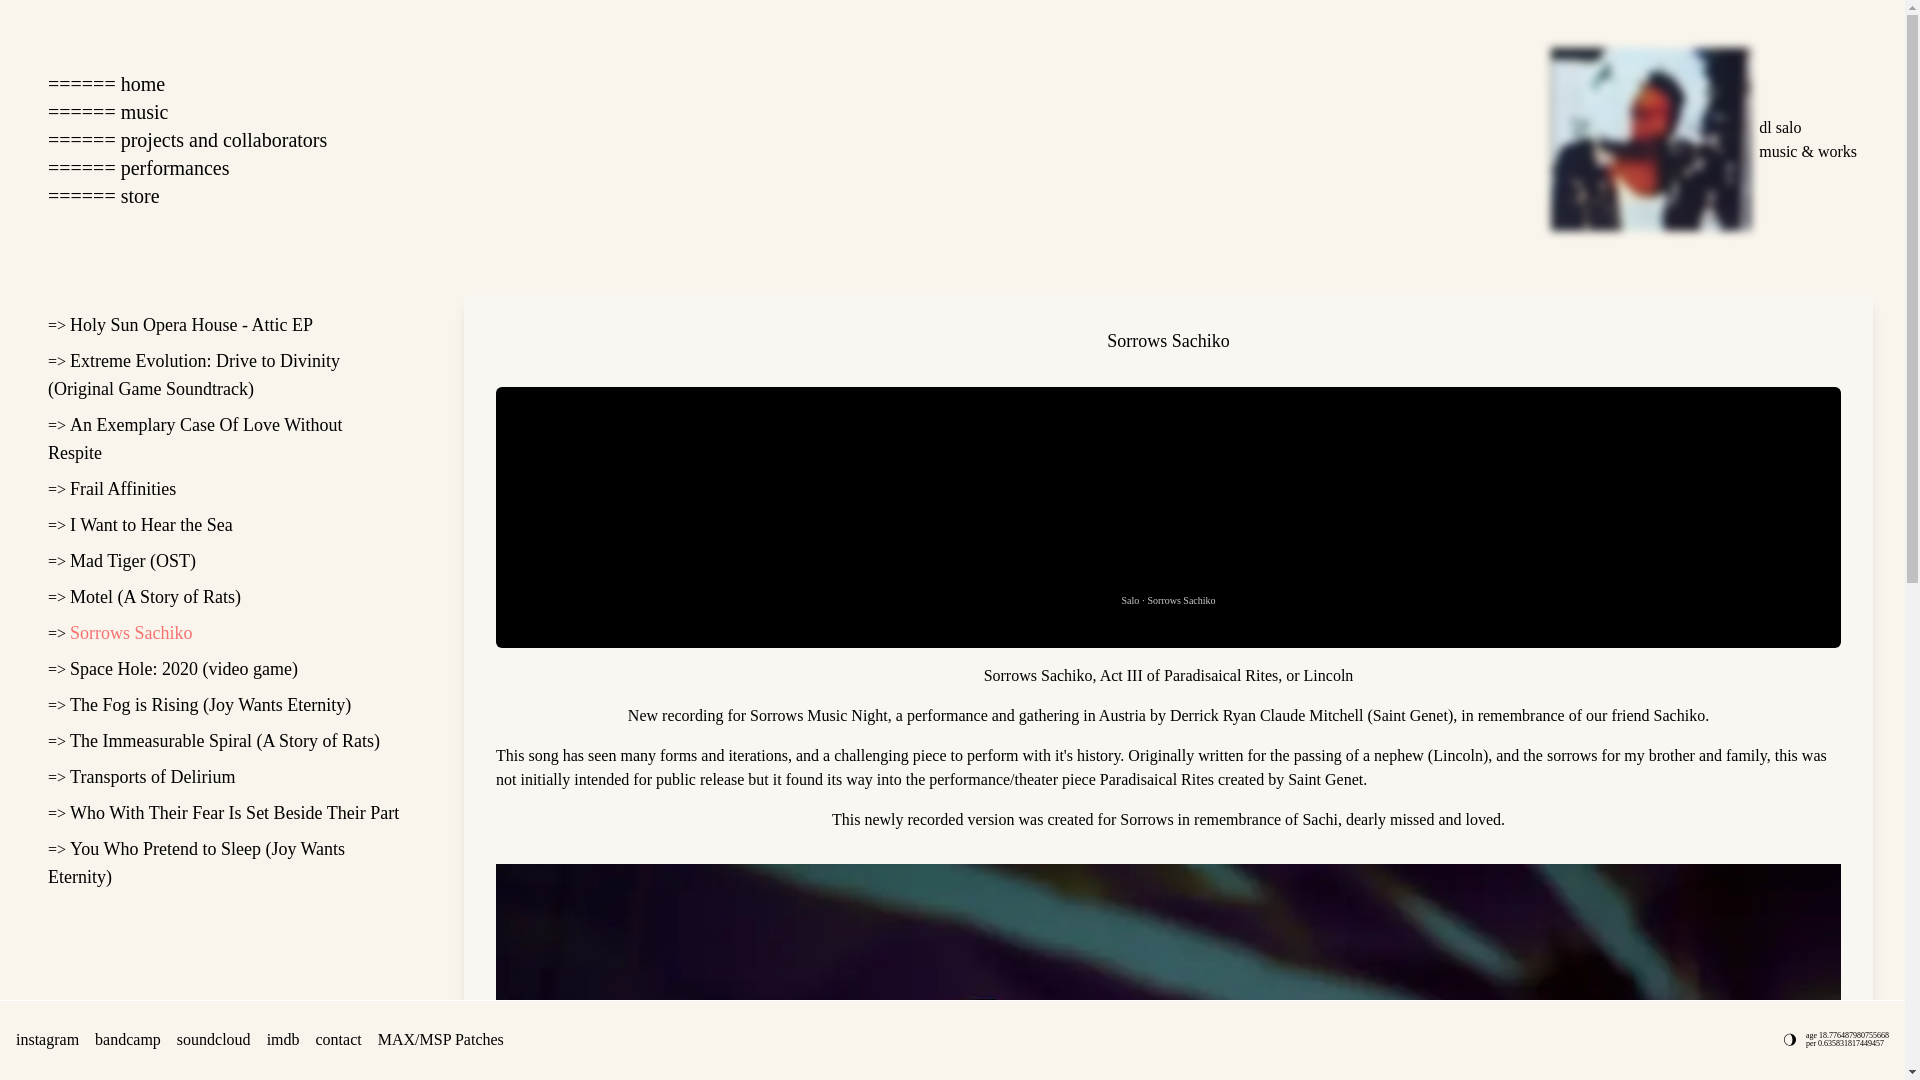 The image size is (1920, 1080). I want to click on Sorrows Sachiko, so click(1182, 600).